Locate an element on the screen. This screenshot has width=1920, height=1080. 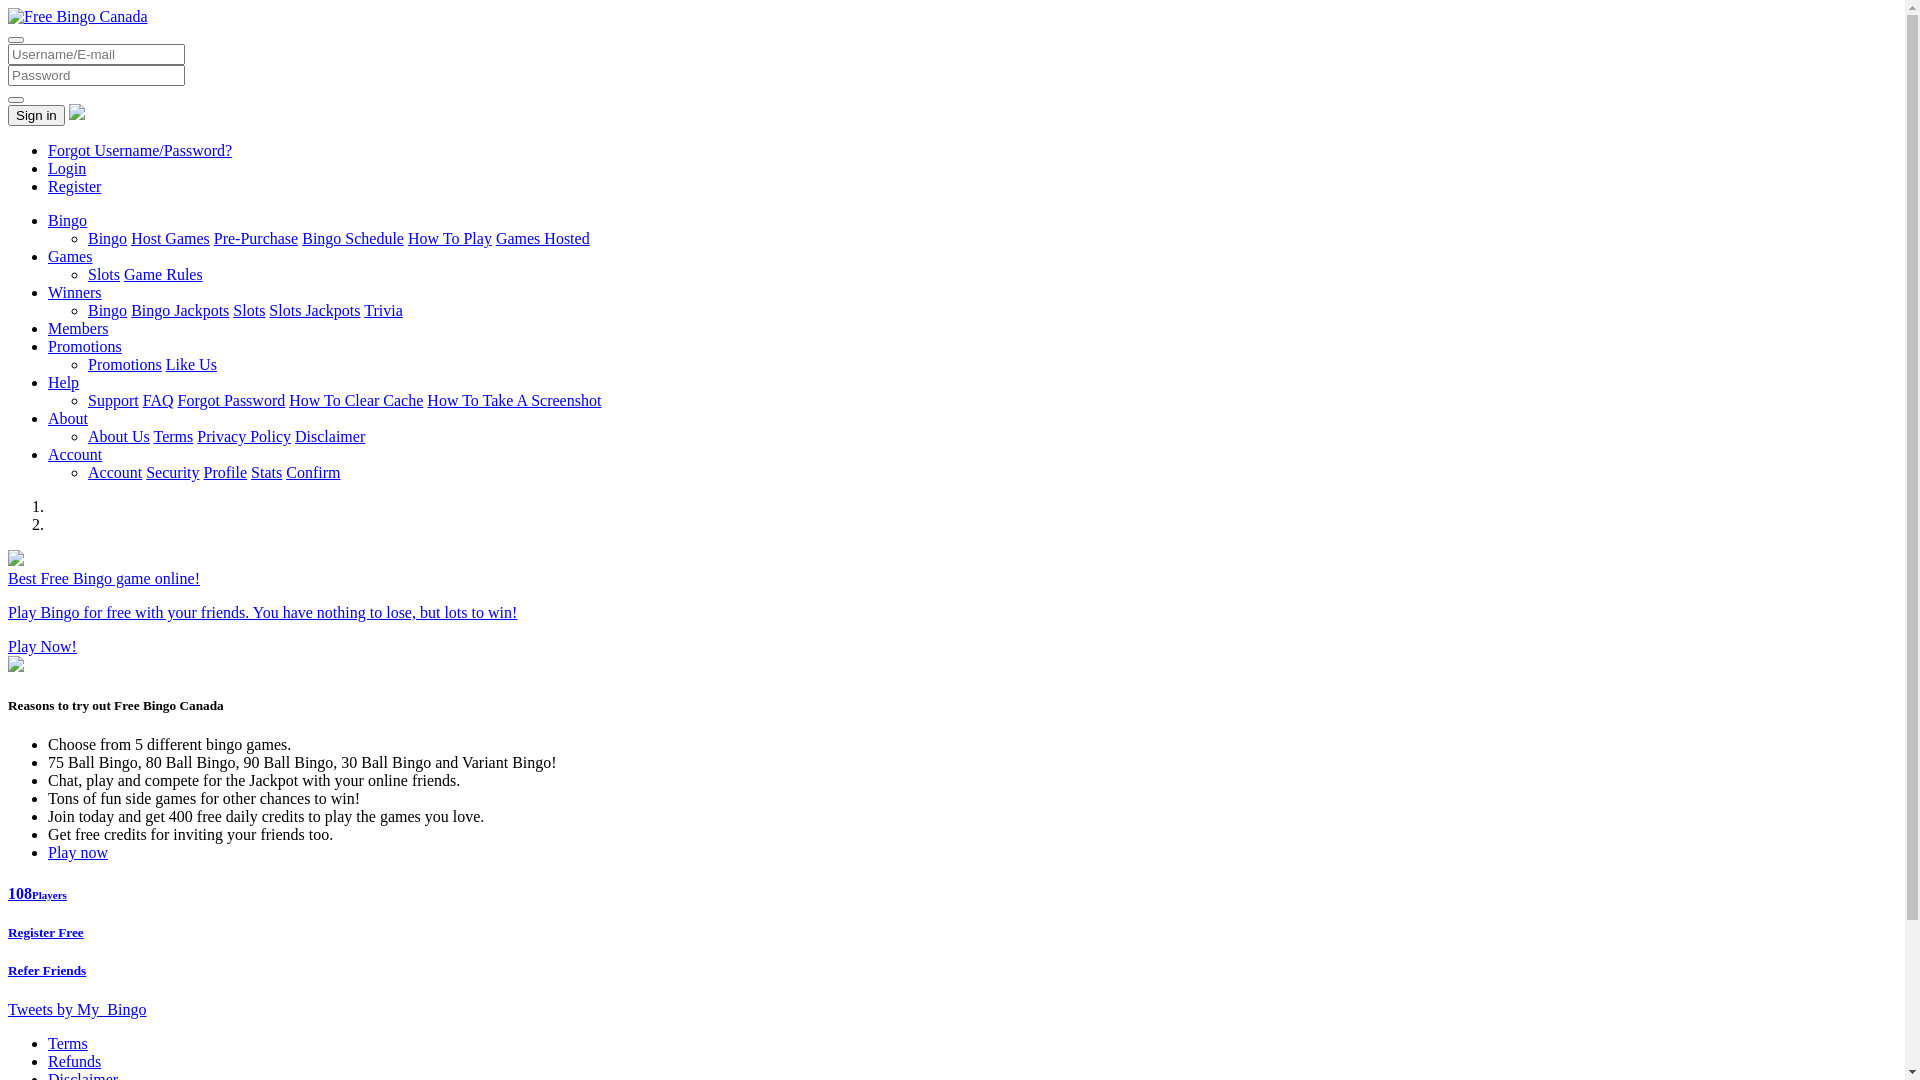
Refunds is located at coordinates (74, 1062).